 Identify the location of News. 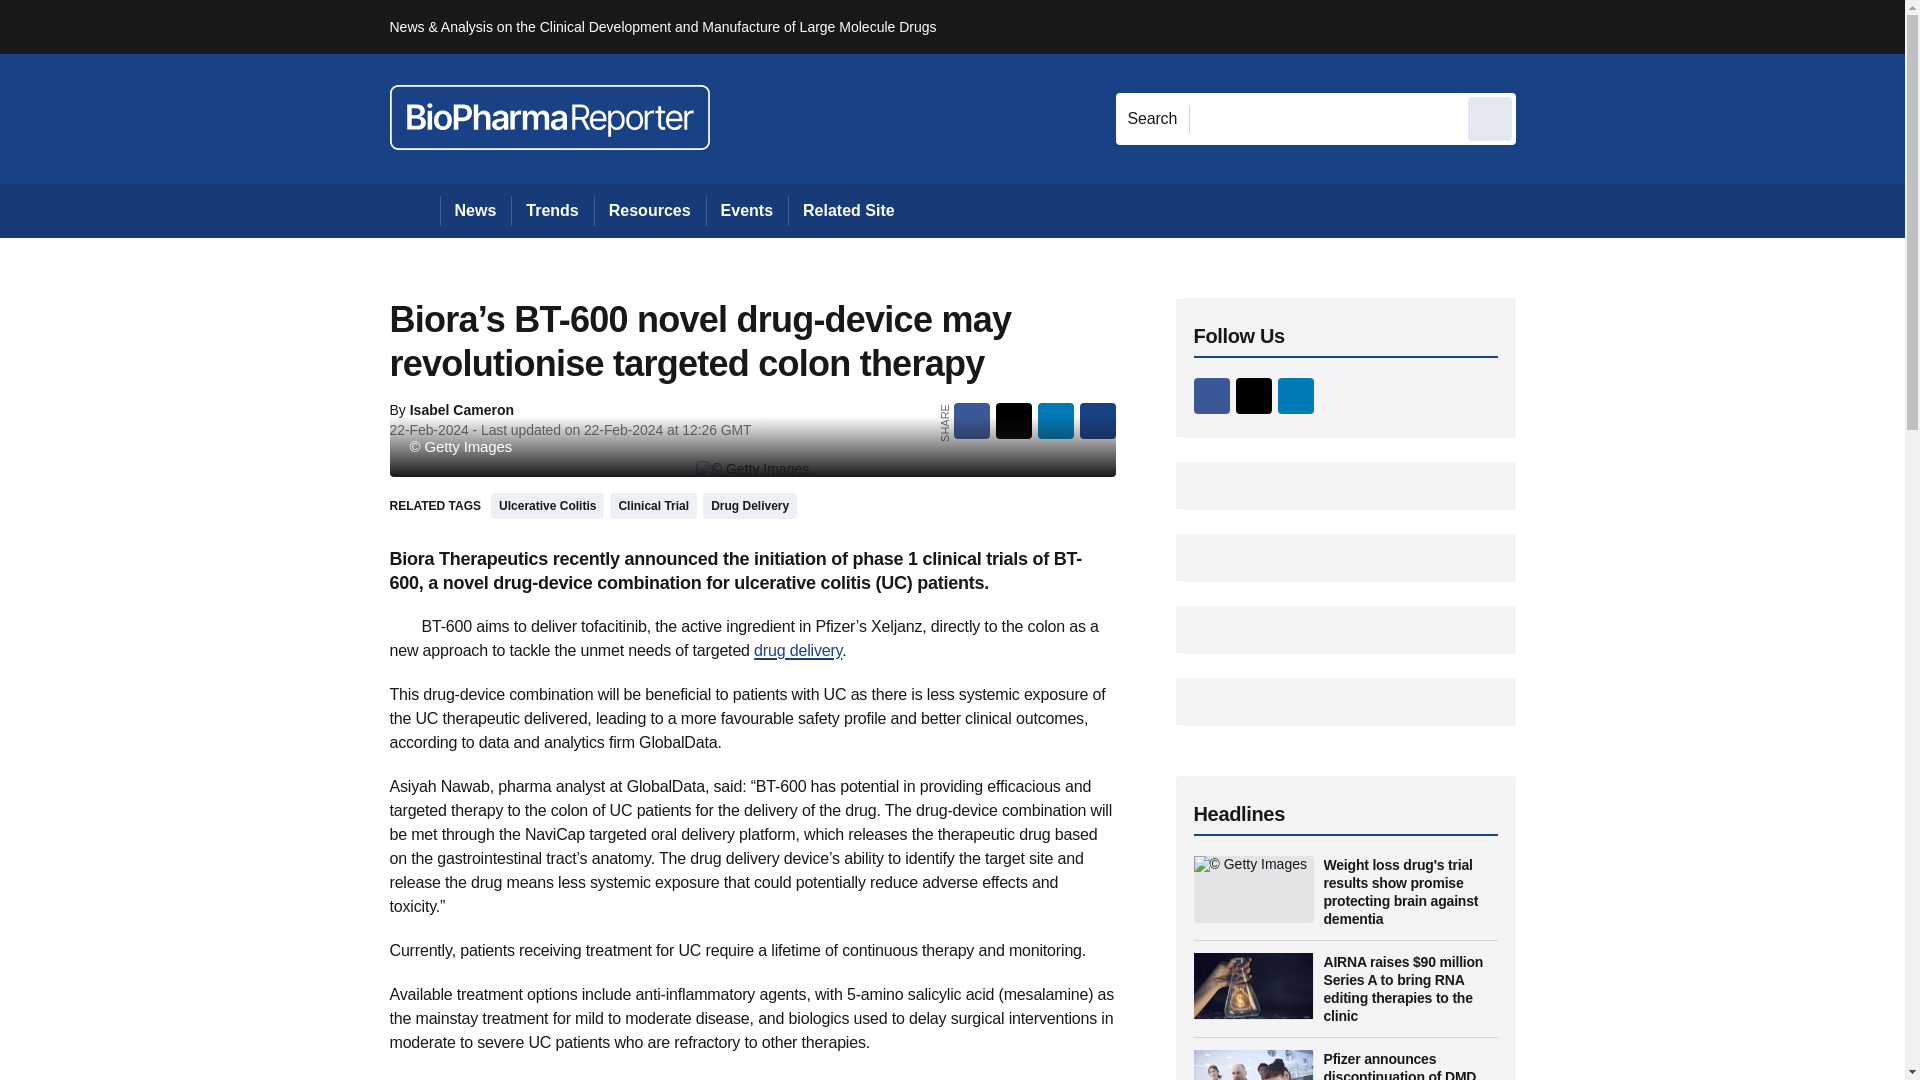
(476, 210).